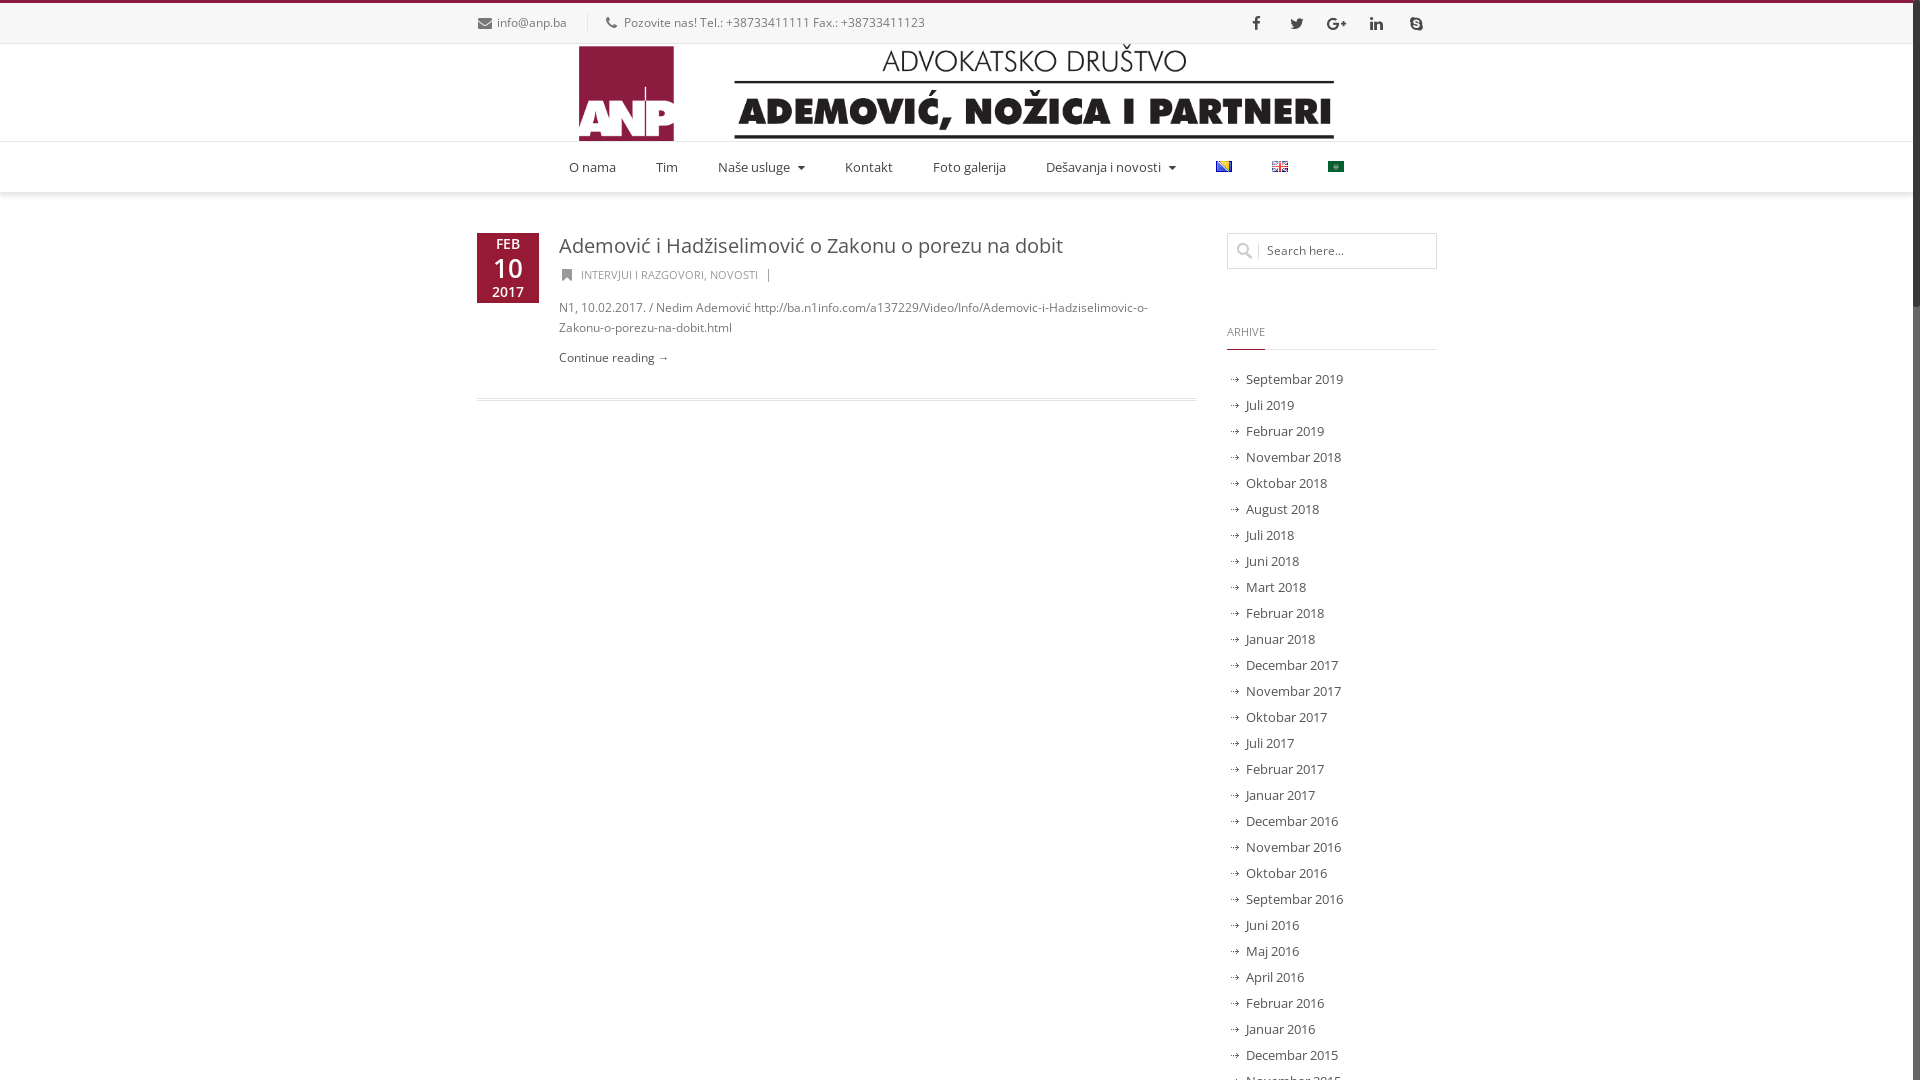 Image resolution: width=1920 pixels, height=1080 pixels. What do you see at coordinates (1266, 951) in the screenshot?
I see `Maj 2016` at bounding box center [1266, 951].